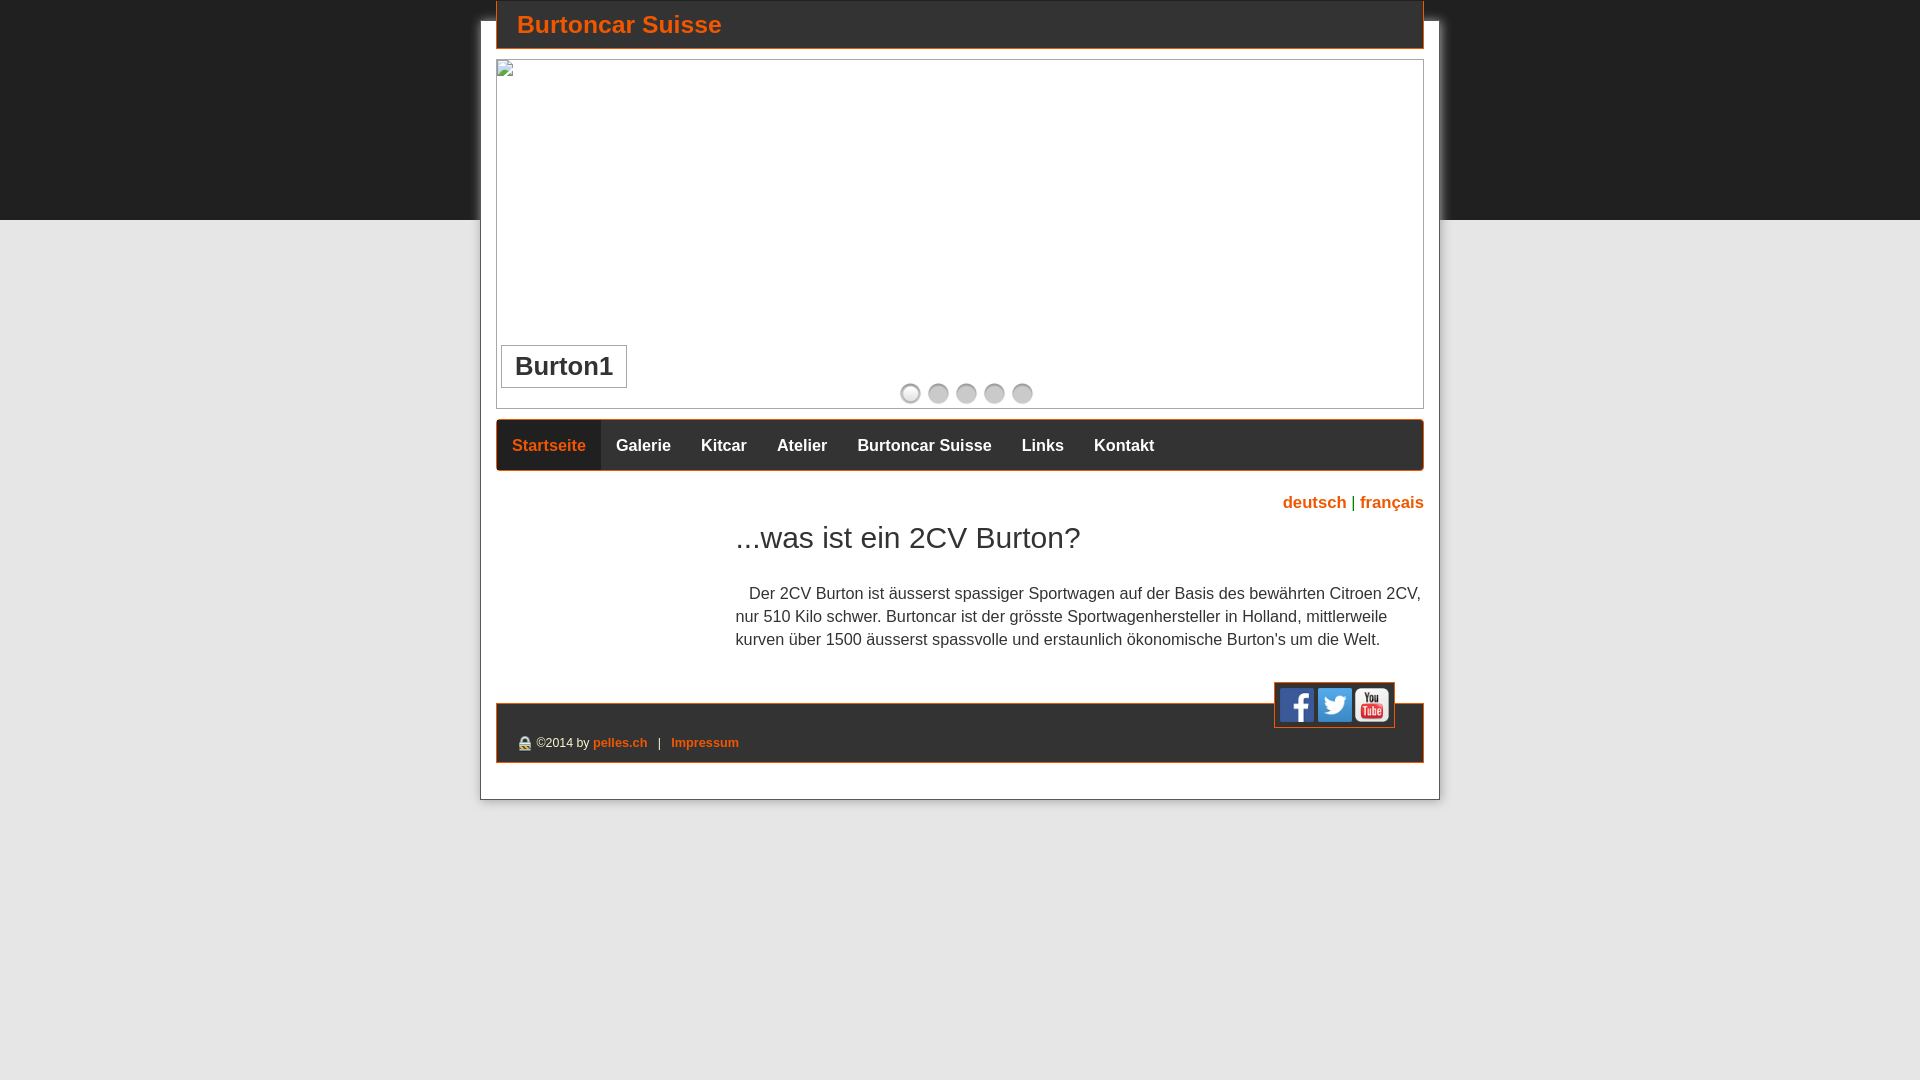 Image resolution: width=1920 pixels, height=1080 pixels. What do you see at coordinates (924, 445) in the screenshot?
I see `Burtoncar Suisse` at bounding box center [924, 445].